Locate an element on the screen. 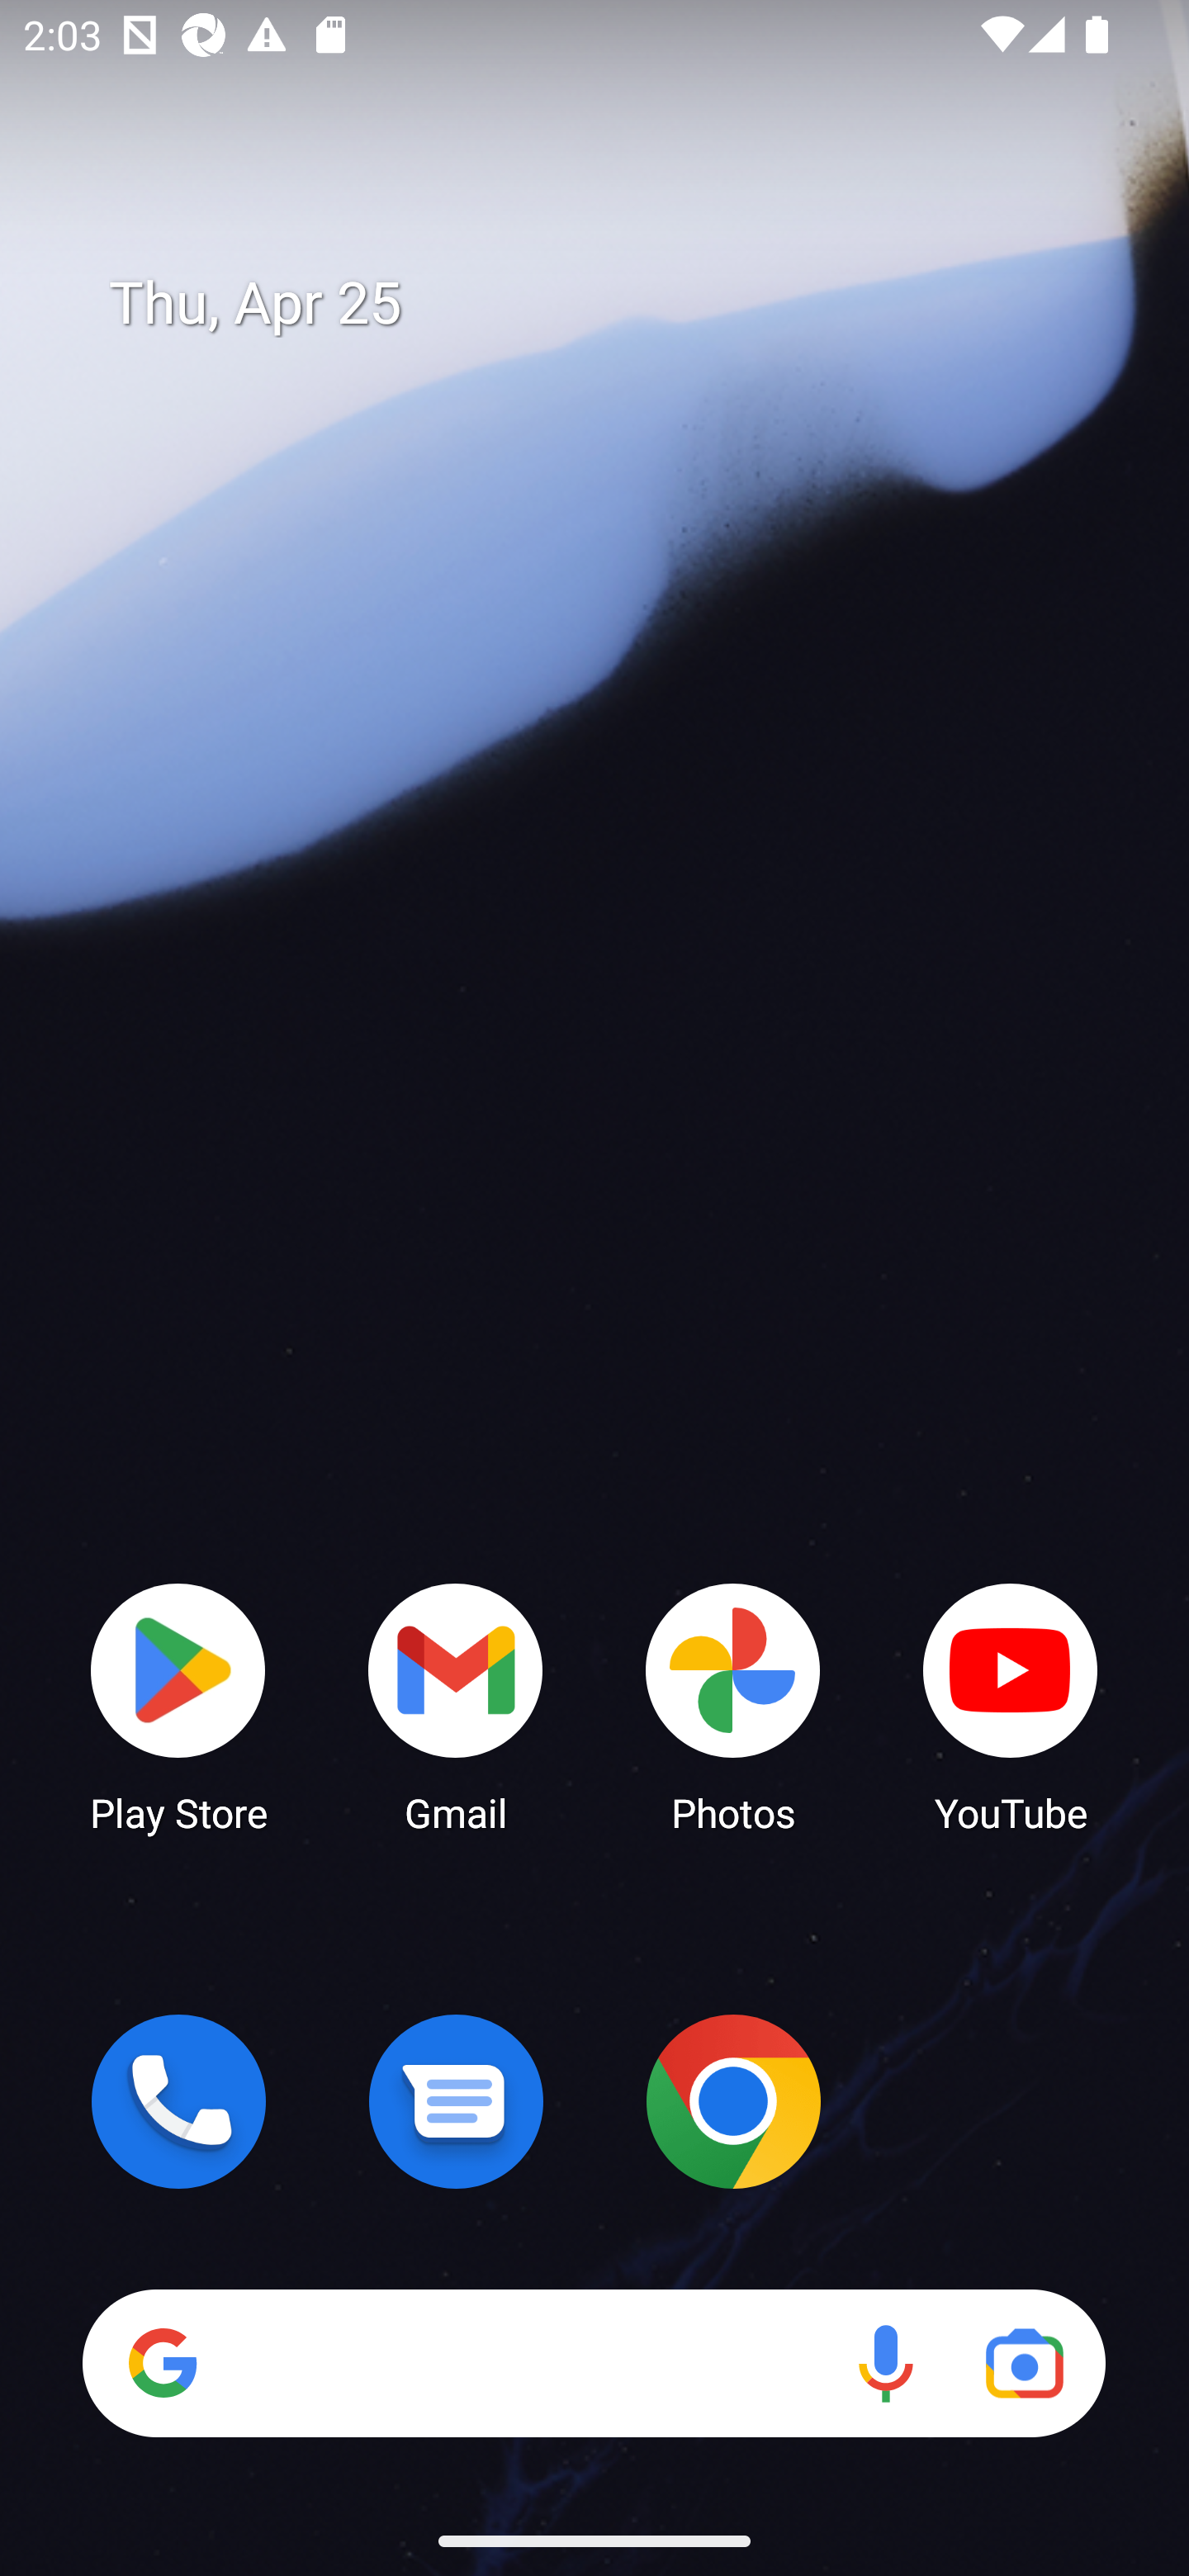 Image resolution: width=1189 pixels, height=2576 pixels. Thu, Apr 25 is located at coordinates (618, 304).